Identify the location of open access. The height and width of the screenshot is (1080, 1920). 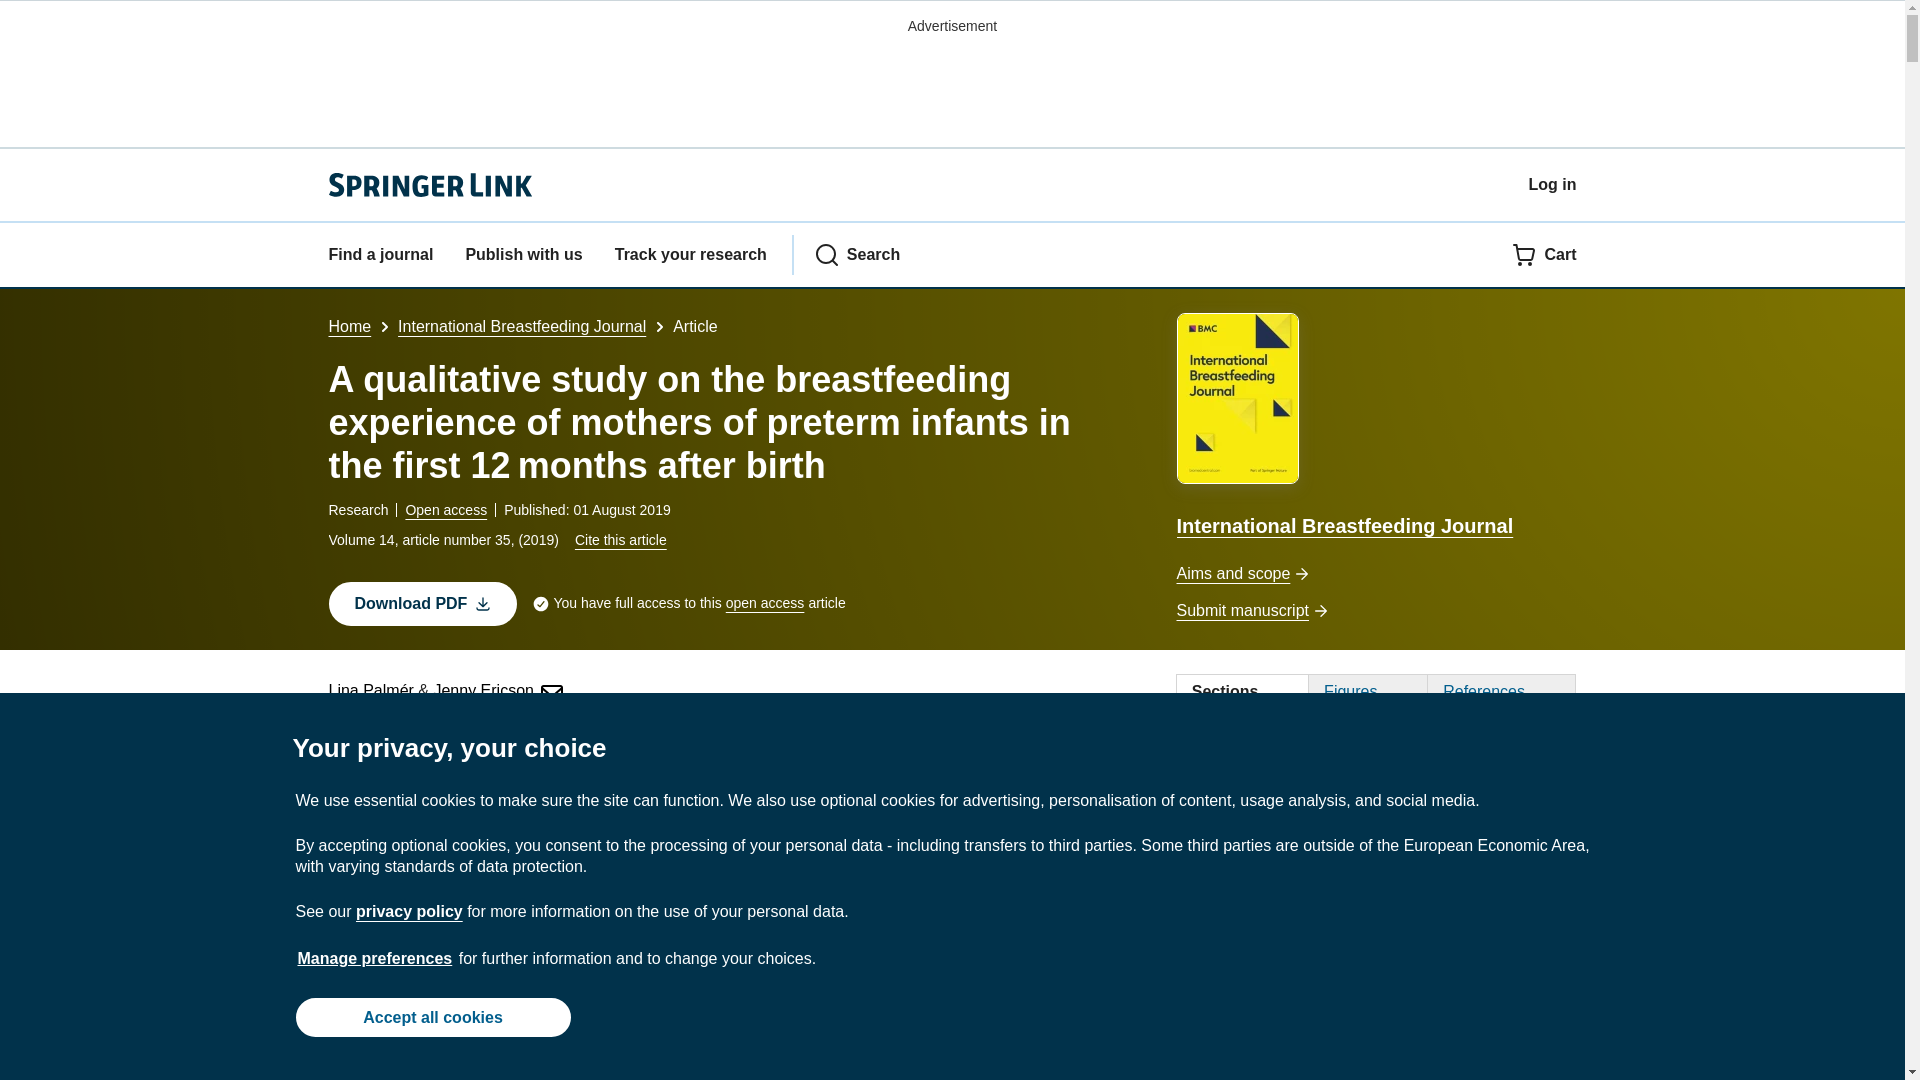
(764, 602).